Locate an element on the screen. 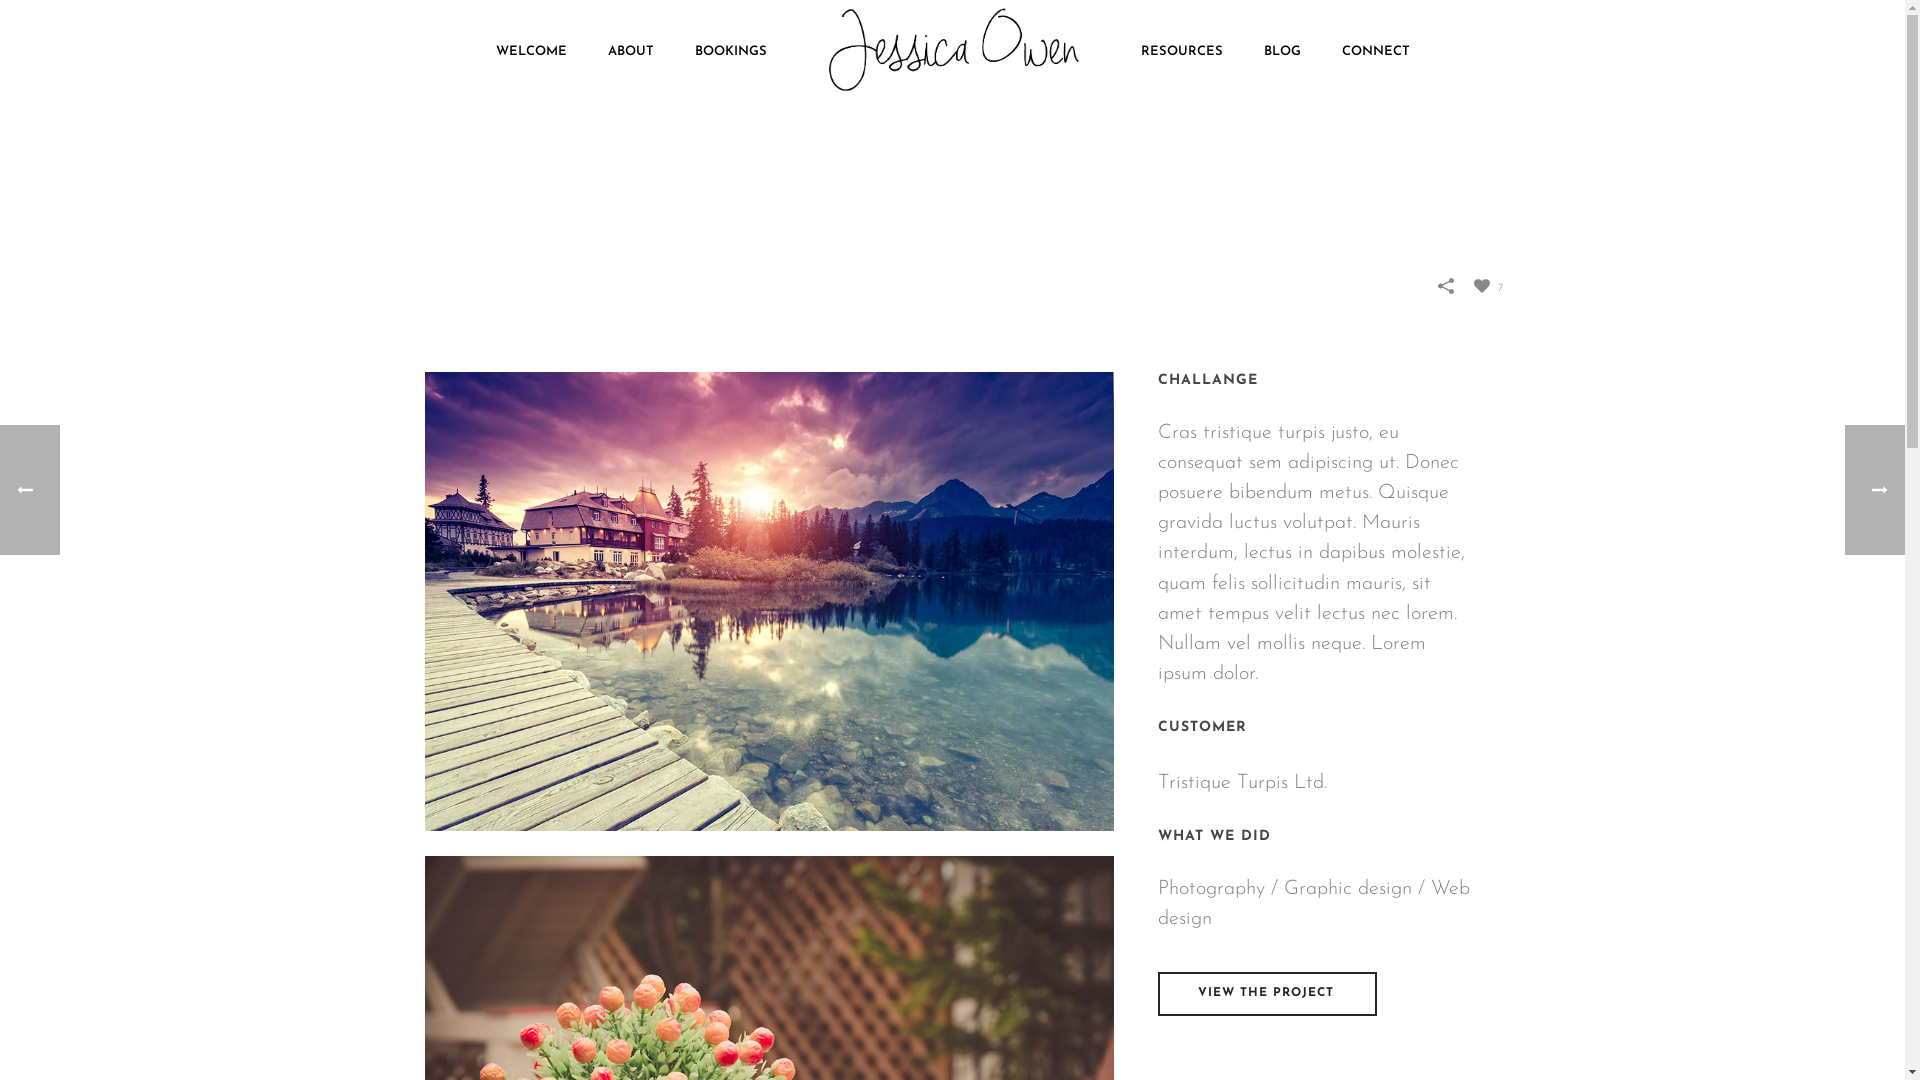 The height and width of the screenshot is (1080, 1920). 7 is located at coordinates (1488, 284).